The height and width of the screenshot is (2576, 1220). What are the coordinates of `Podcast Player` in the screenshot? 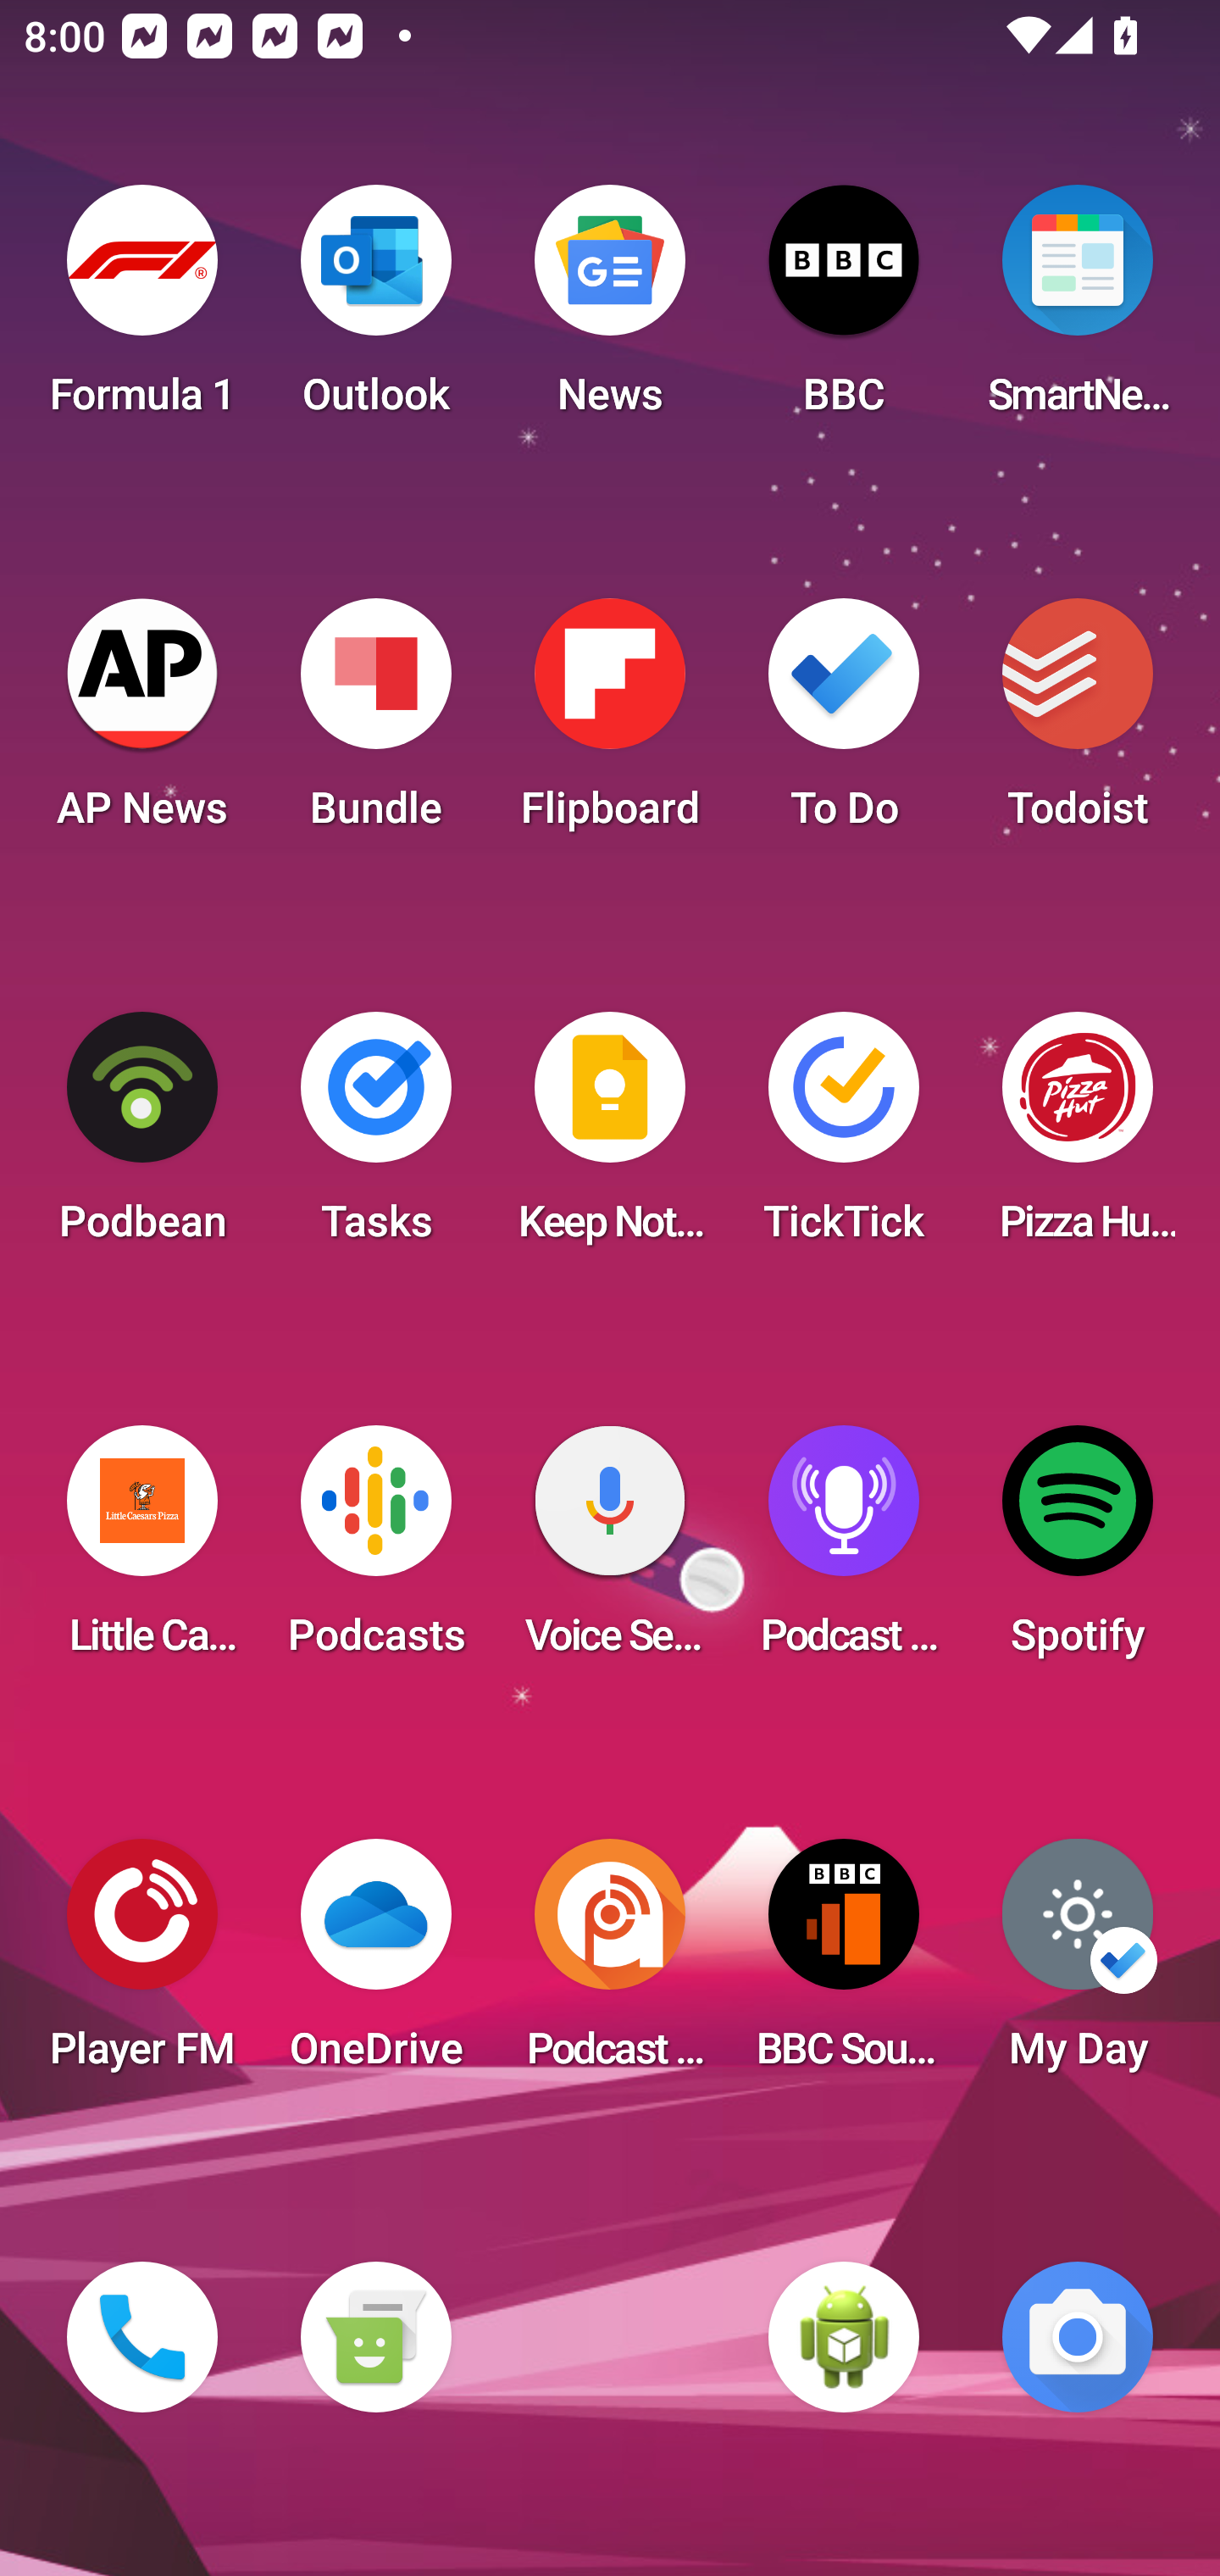 It's located at (844, 1551).